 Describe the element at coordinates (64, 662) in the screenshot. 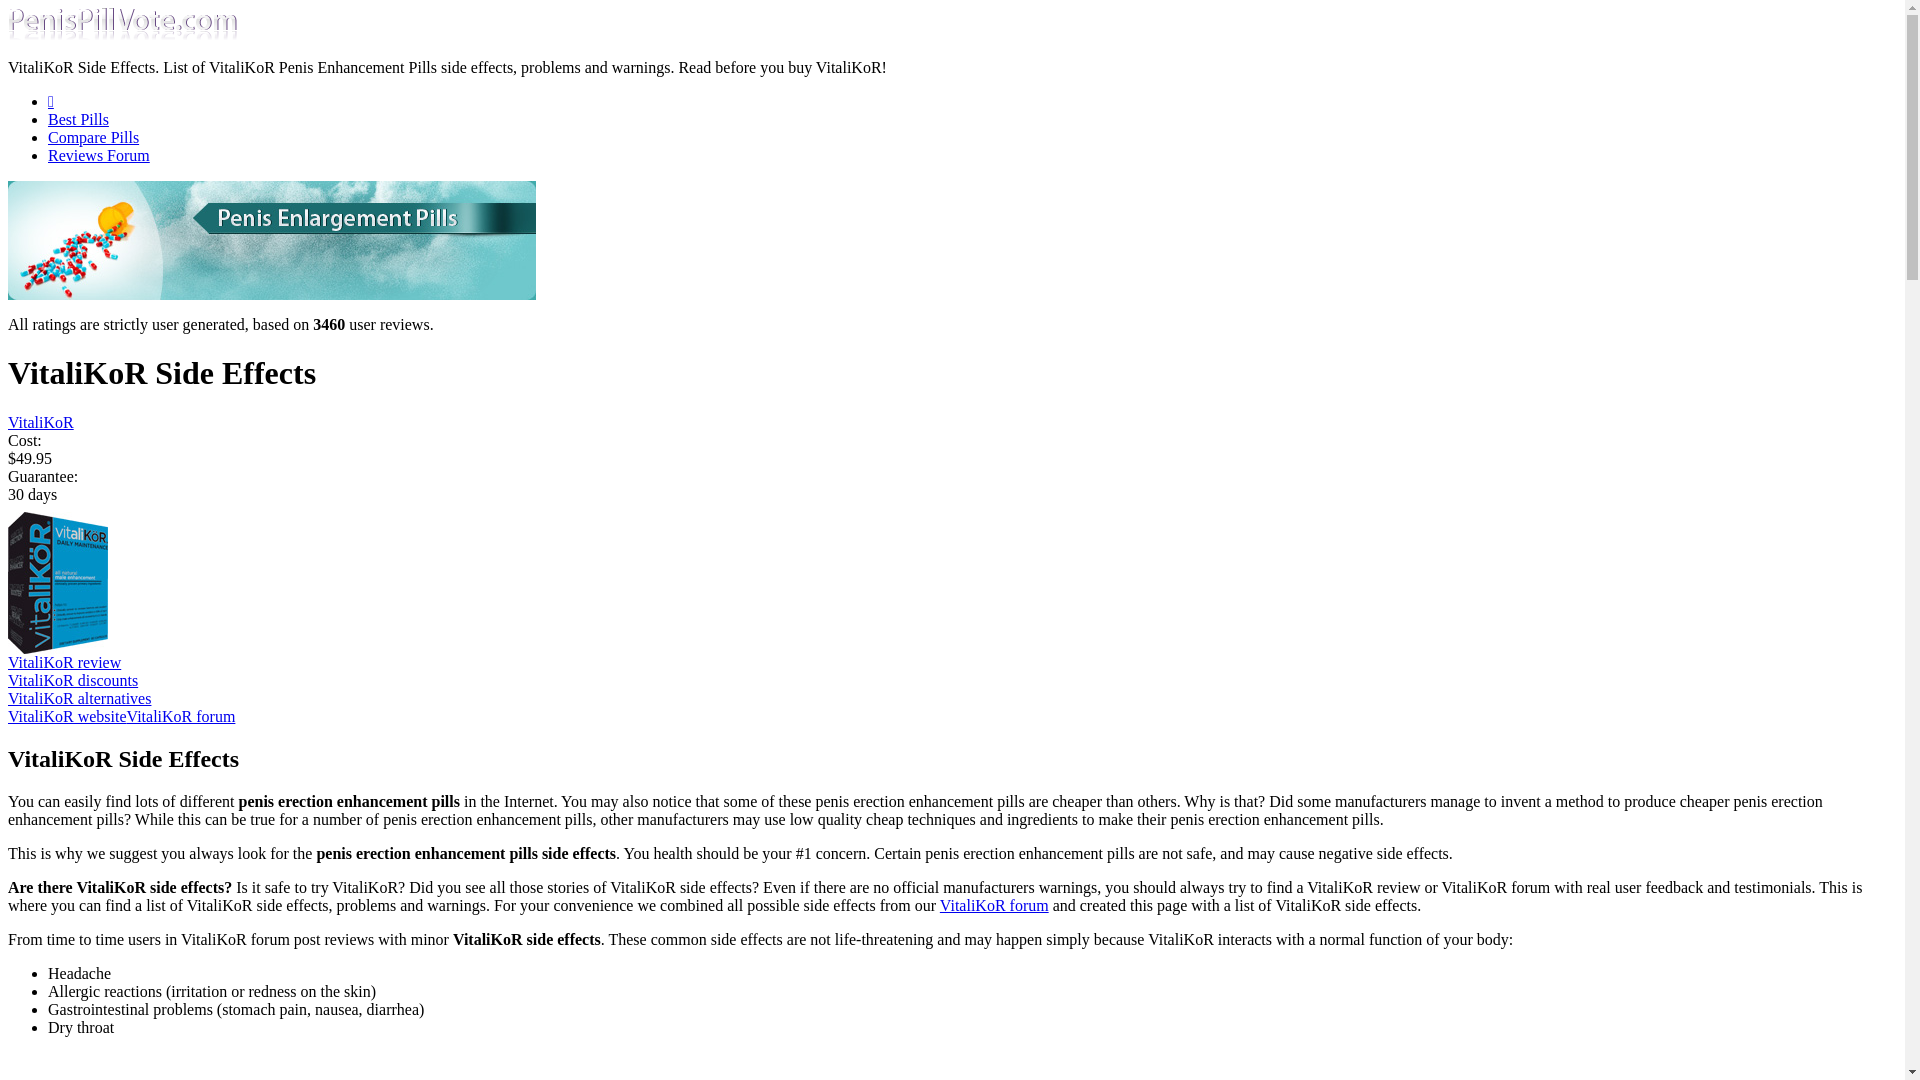

I see `VitaliKoR review` at that location.